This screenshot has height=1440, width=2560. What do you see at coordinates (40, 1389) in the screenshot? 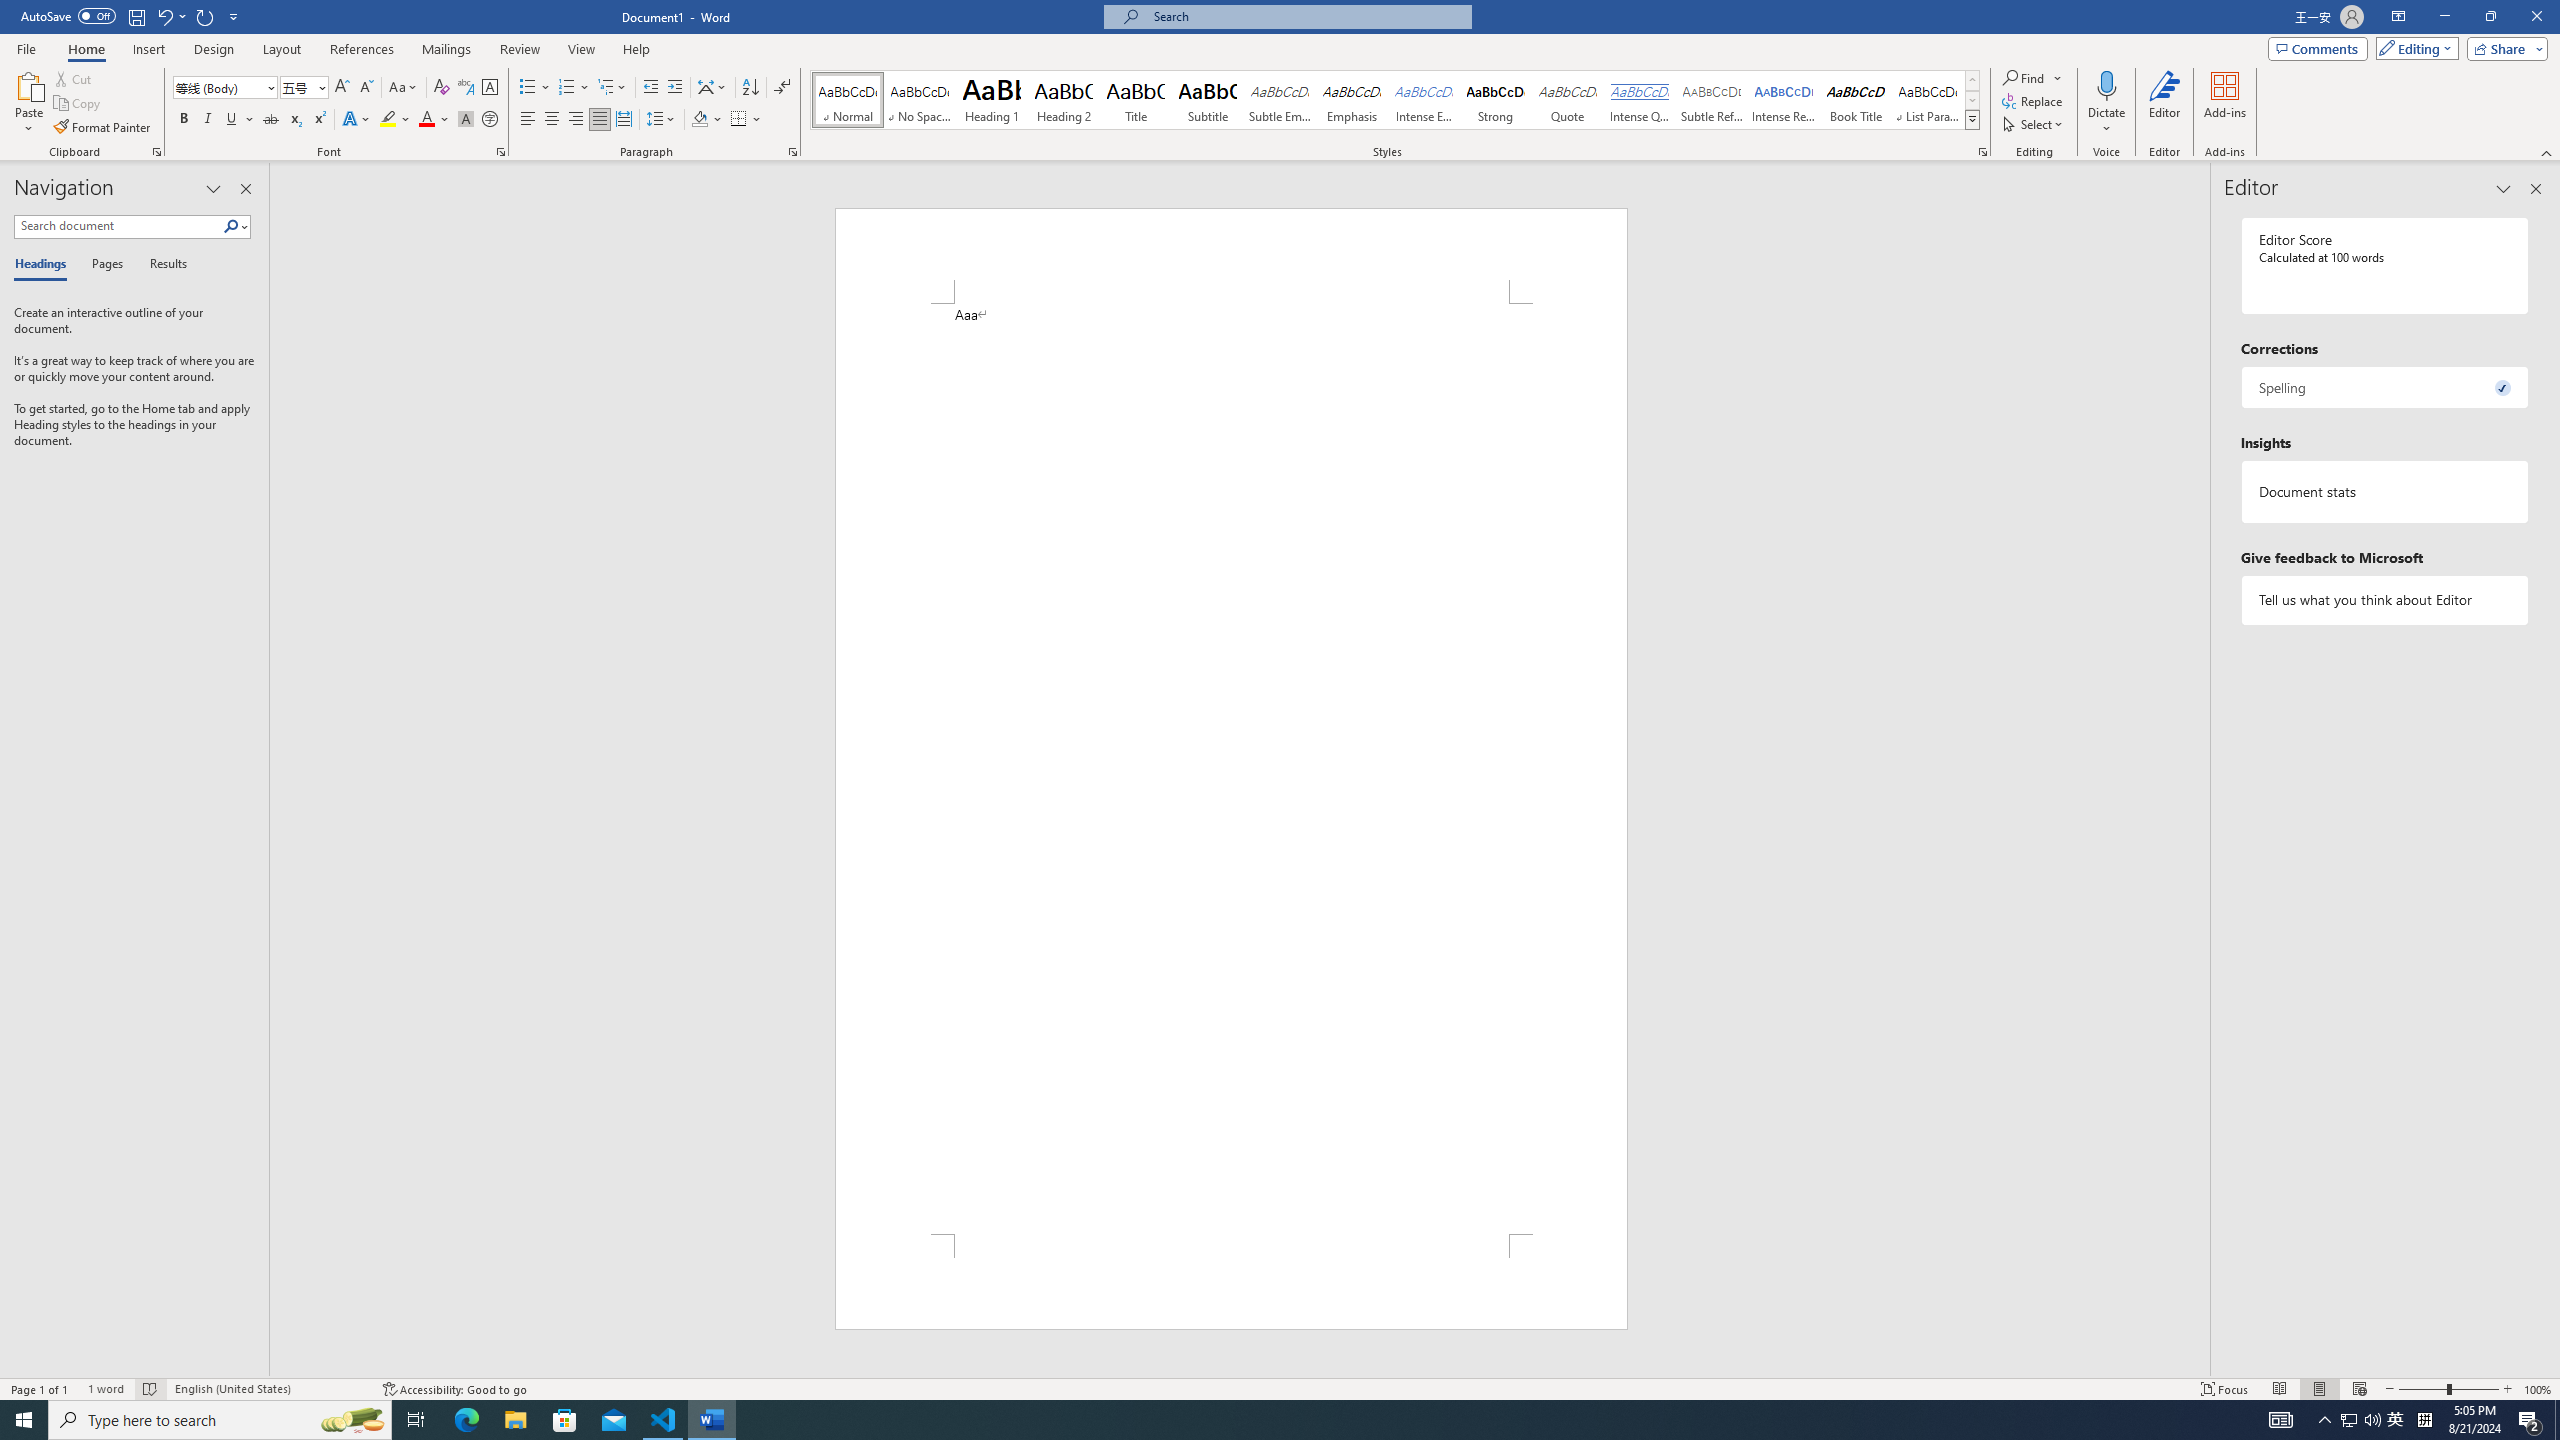
I see `Page Number Page 1 of 1` at bounding box center [40, 1389].